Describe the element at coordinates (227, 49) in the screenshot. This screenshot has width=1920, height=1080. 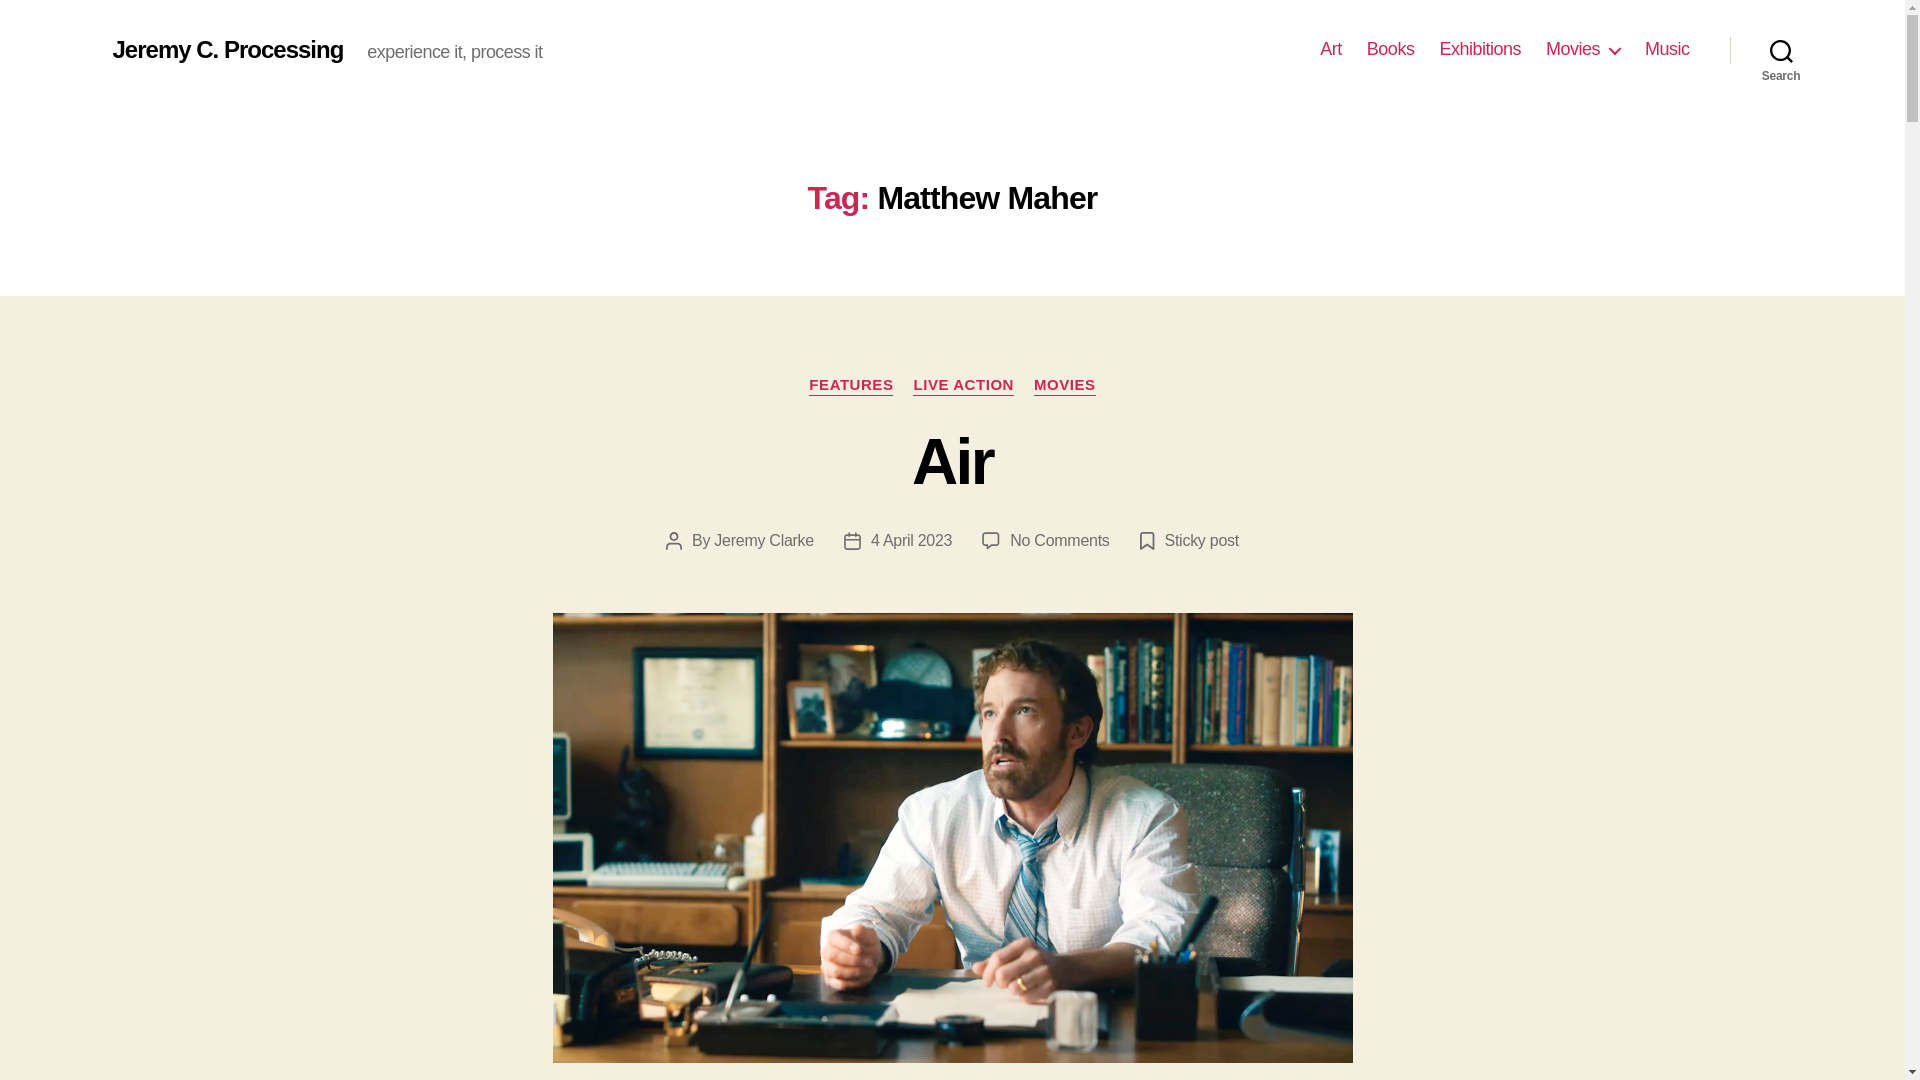
I see `Movies` at that location.